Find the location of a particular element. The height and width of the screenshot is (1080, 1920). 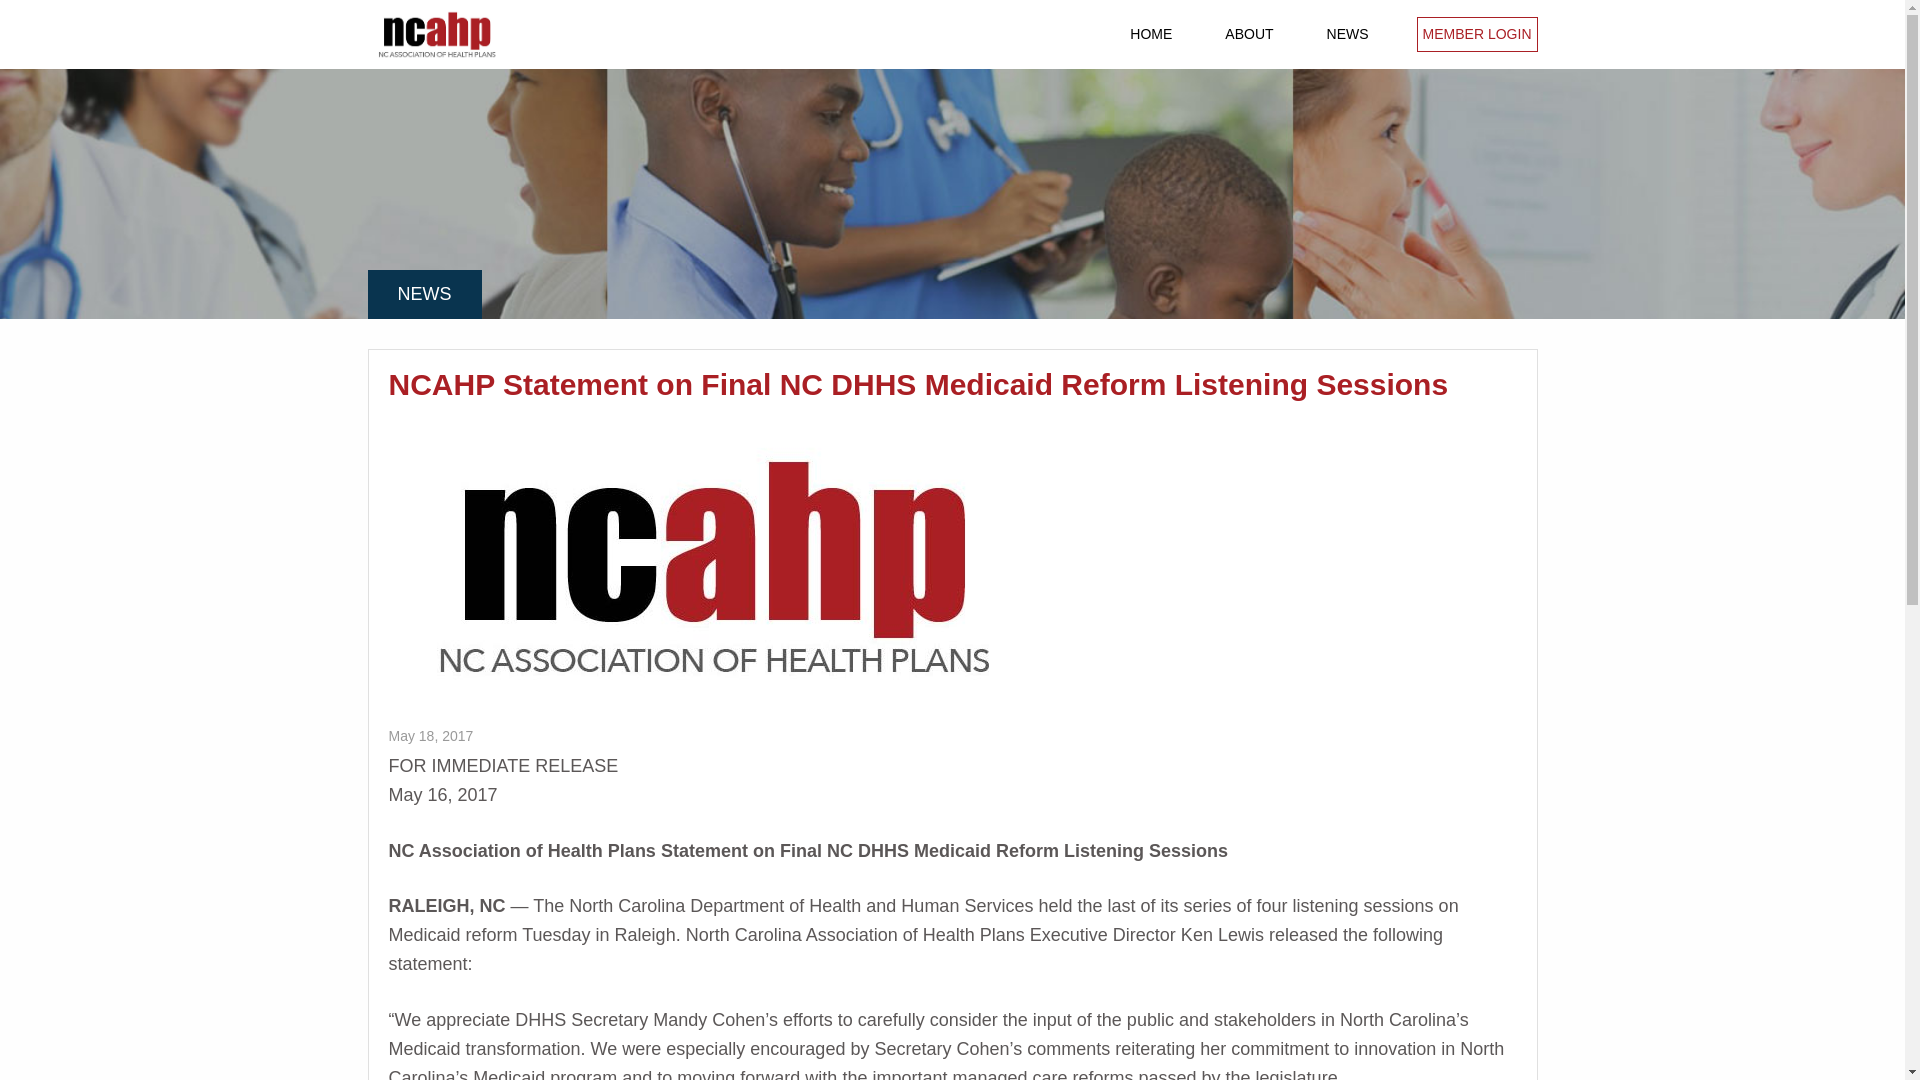

HOME is located at coordinates (1150, 34).